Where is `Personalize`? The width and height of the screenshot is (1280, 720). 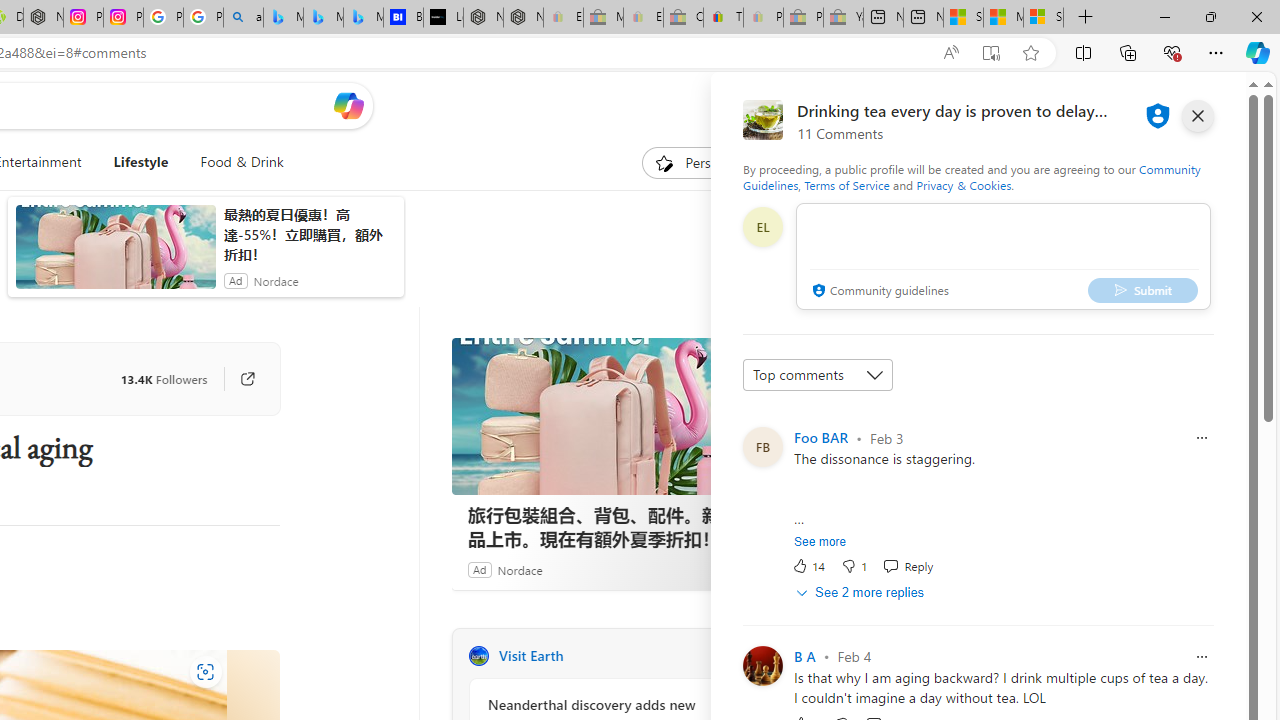 Personalize is located at coordinates (704, 162).